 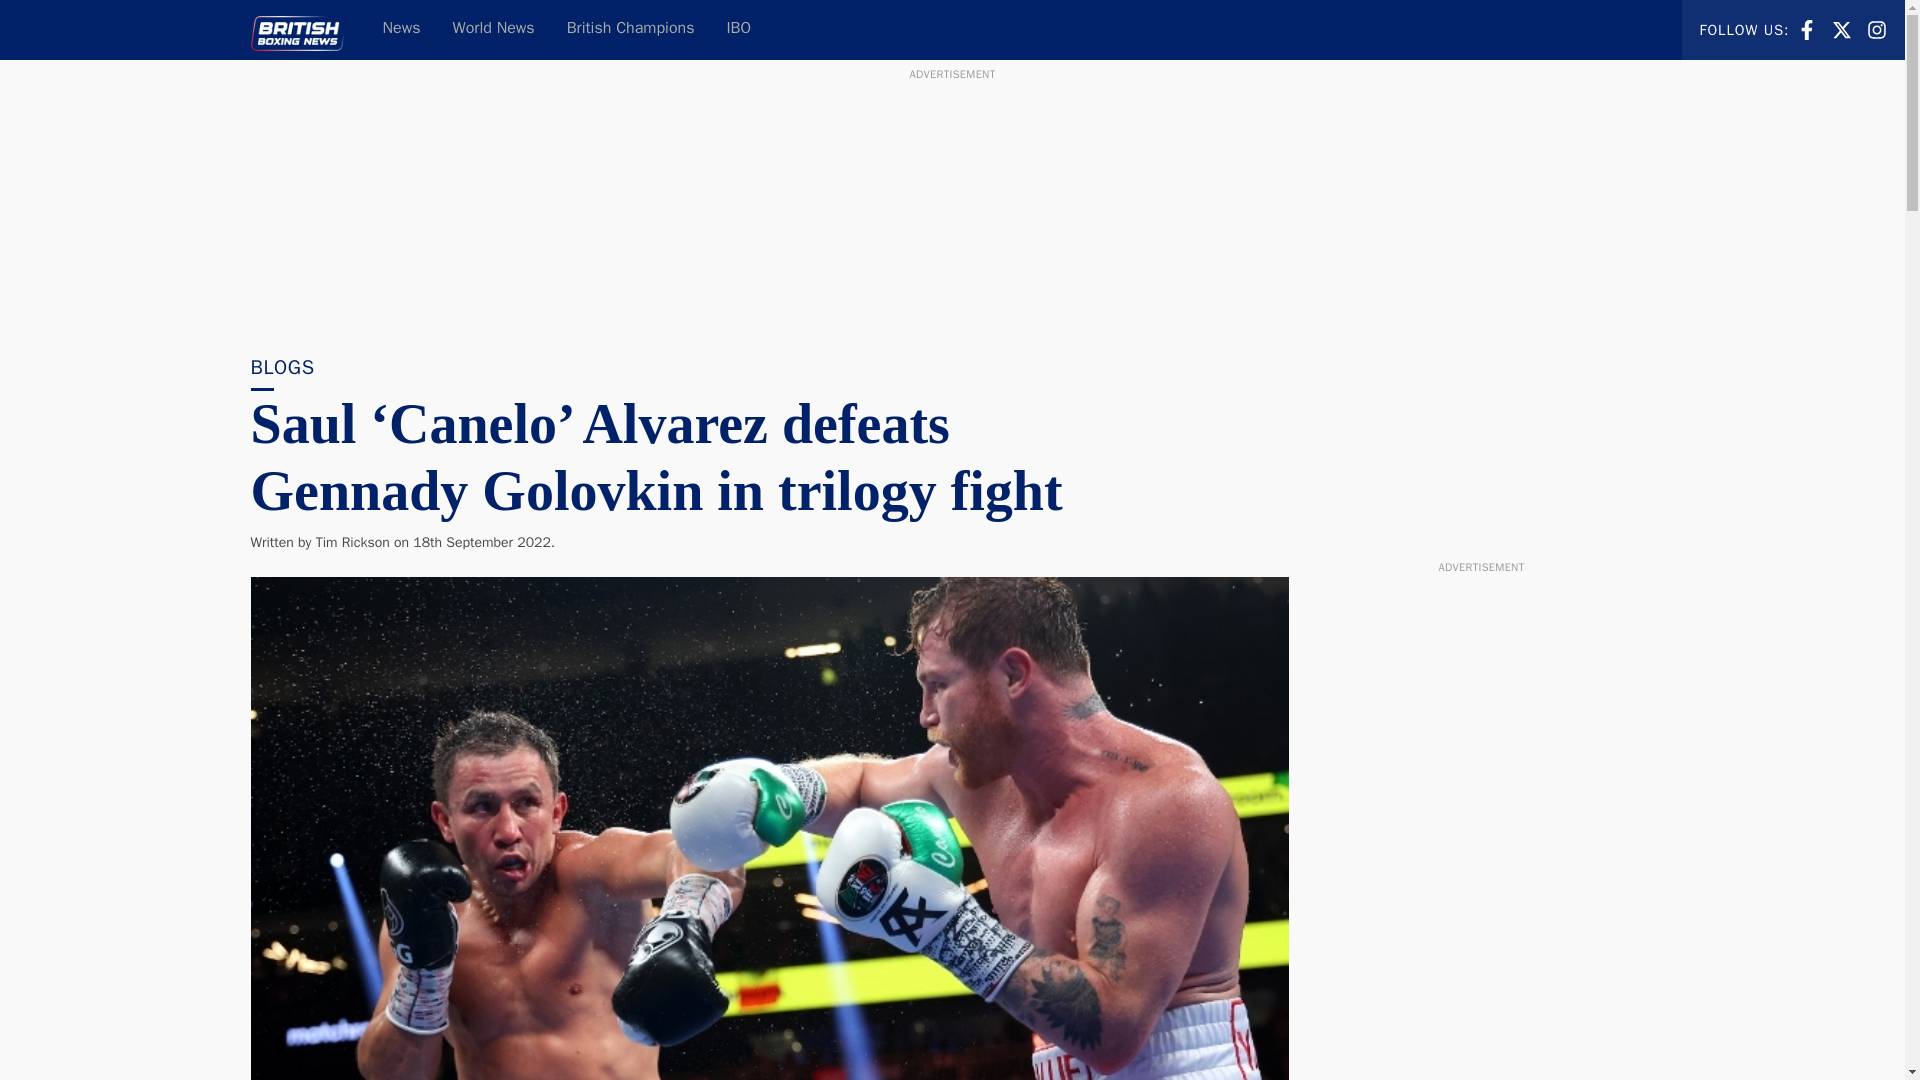 What do you see at coordinates (494, 30) in the screenshot?
I see `News` at bounding box center [494, 30].